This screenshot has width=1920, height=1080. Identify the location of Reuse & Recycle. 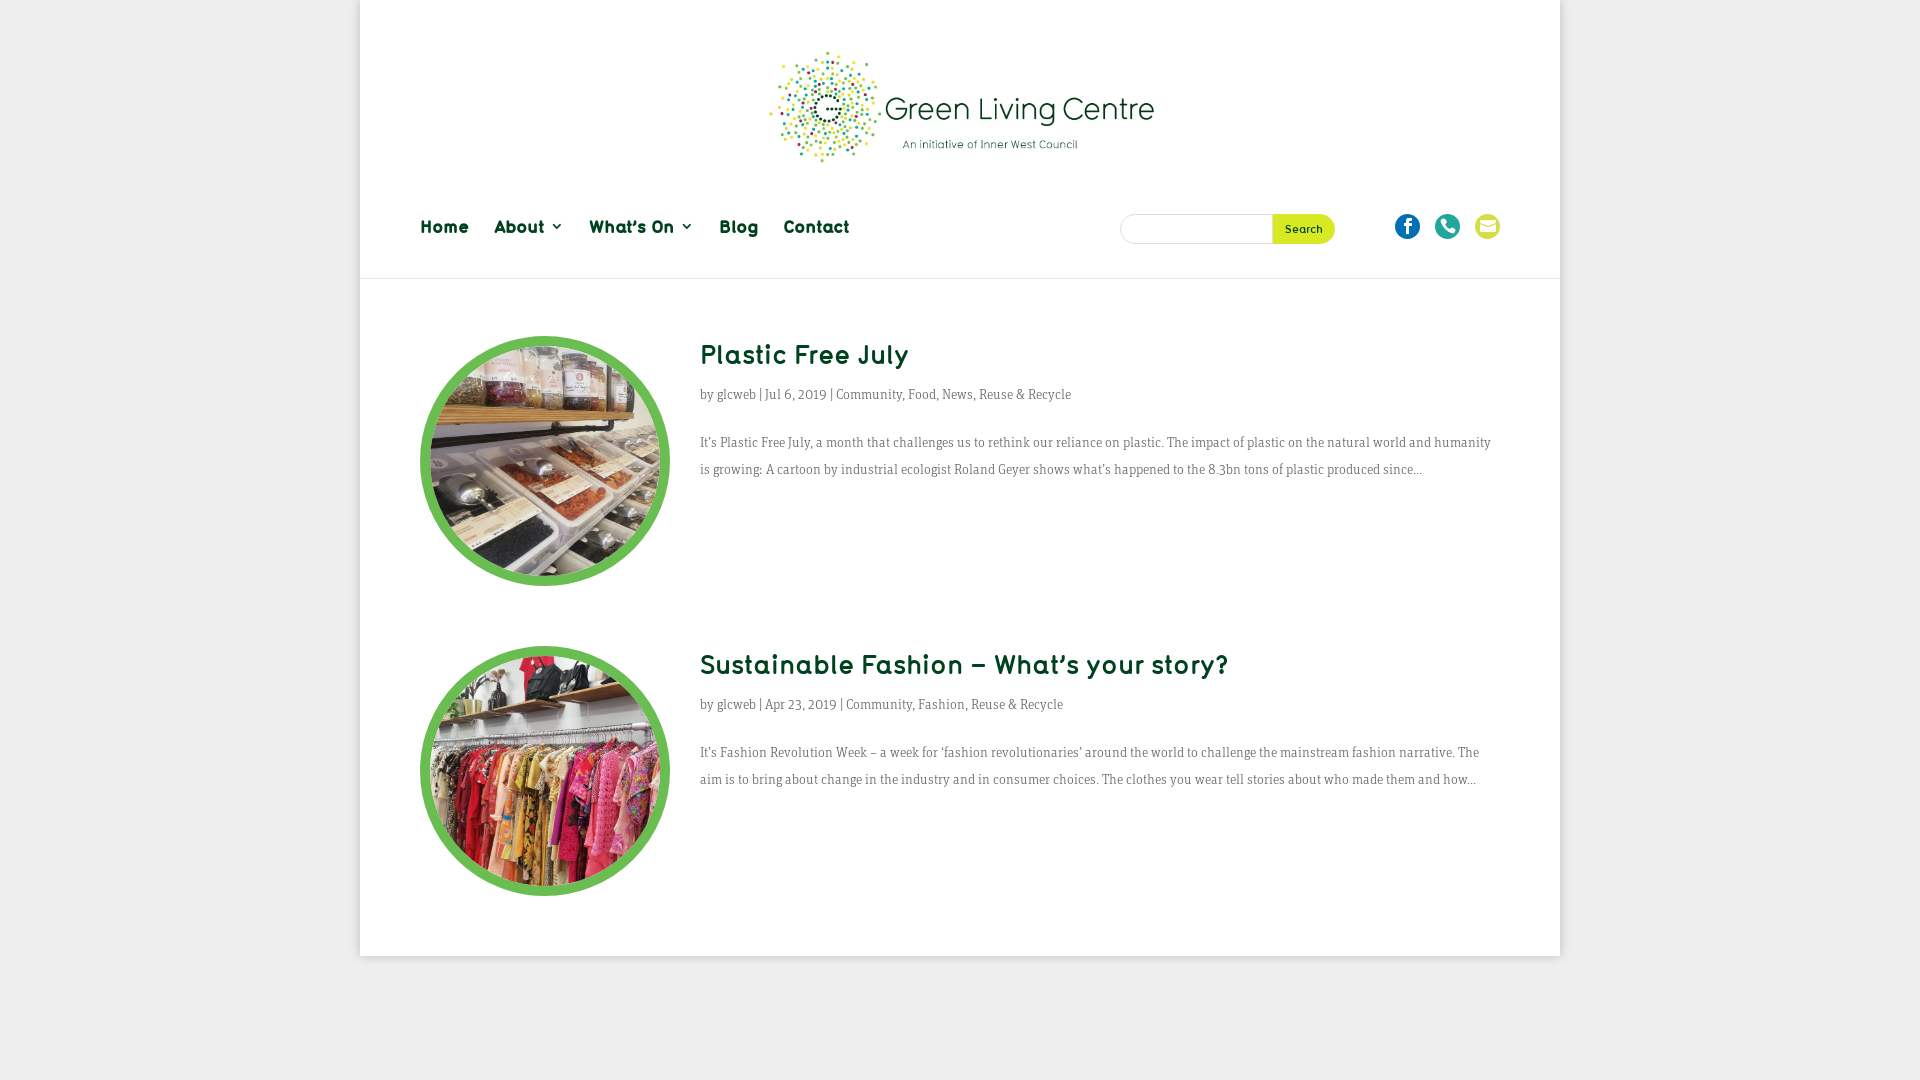
(1025, 395).